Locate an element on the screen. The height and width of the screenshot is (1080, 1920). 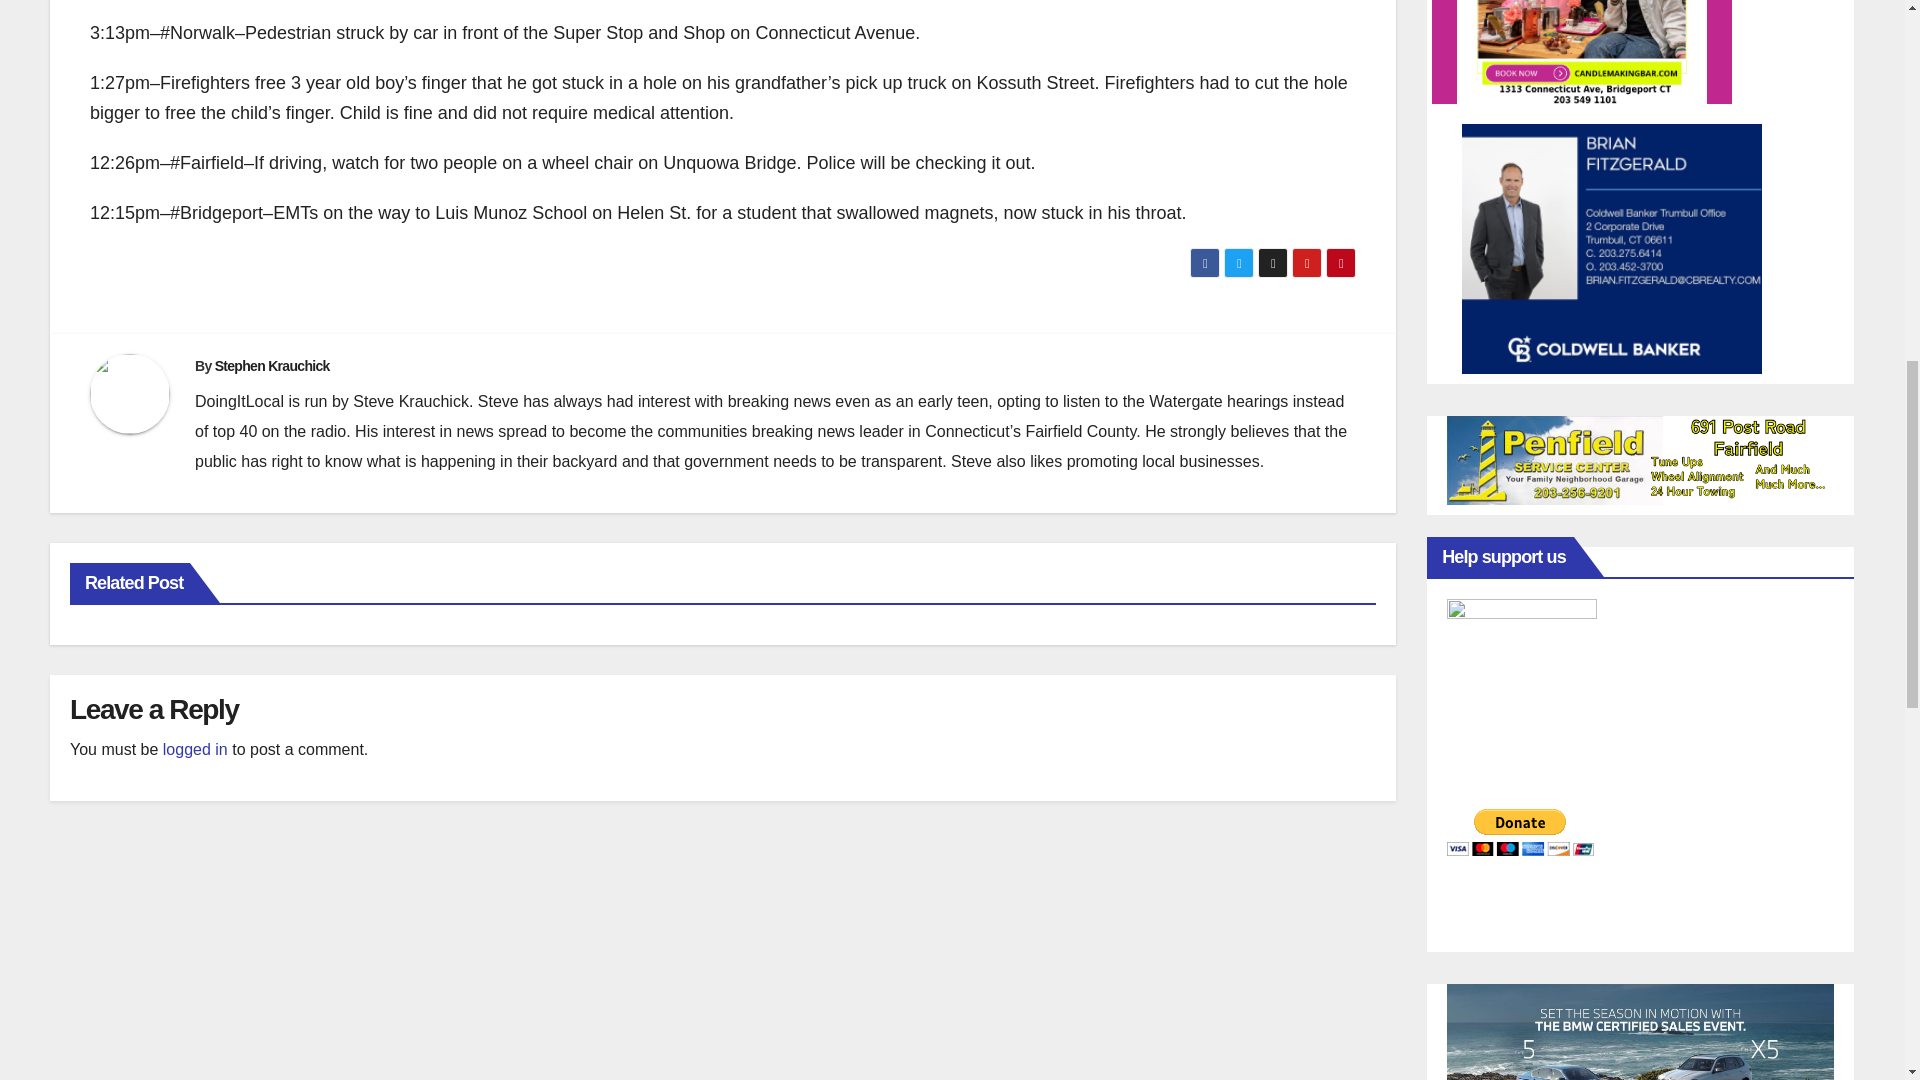
logged in is located at coordinates (196, 749).